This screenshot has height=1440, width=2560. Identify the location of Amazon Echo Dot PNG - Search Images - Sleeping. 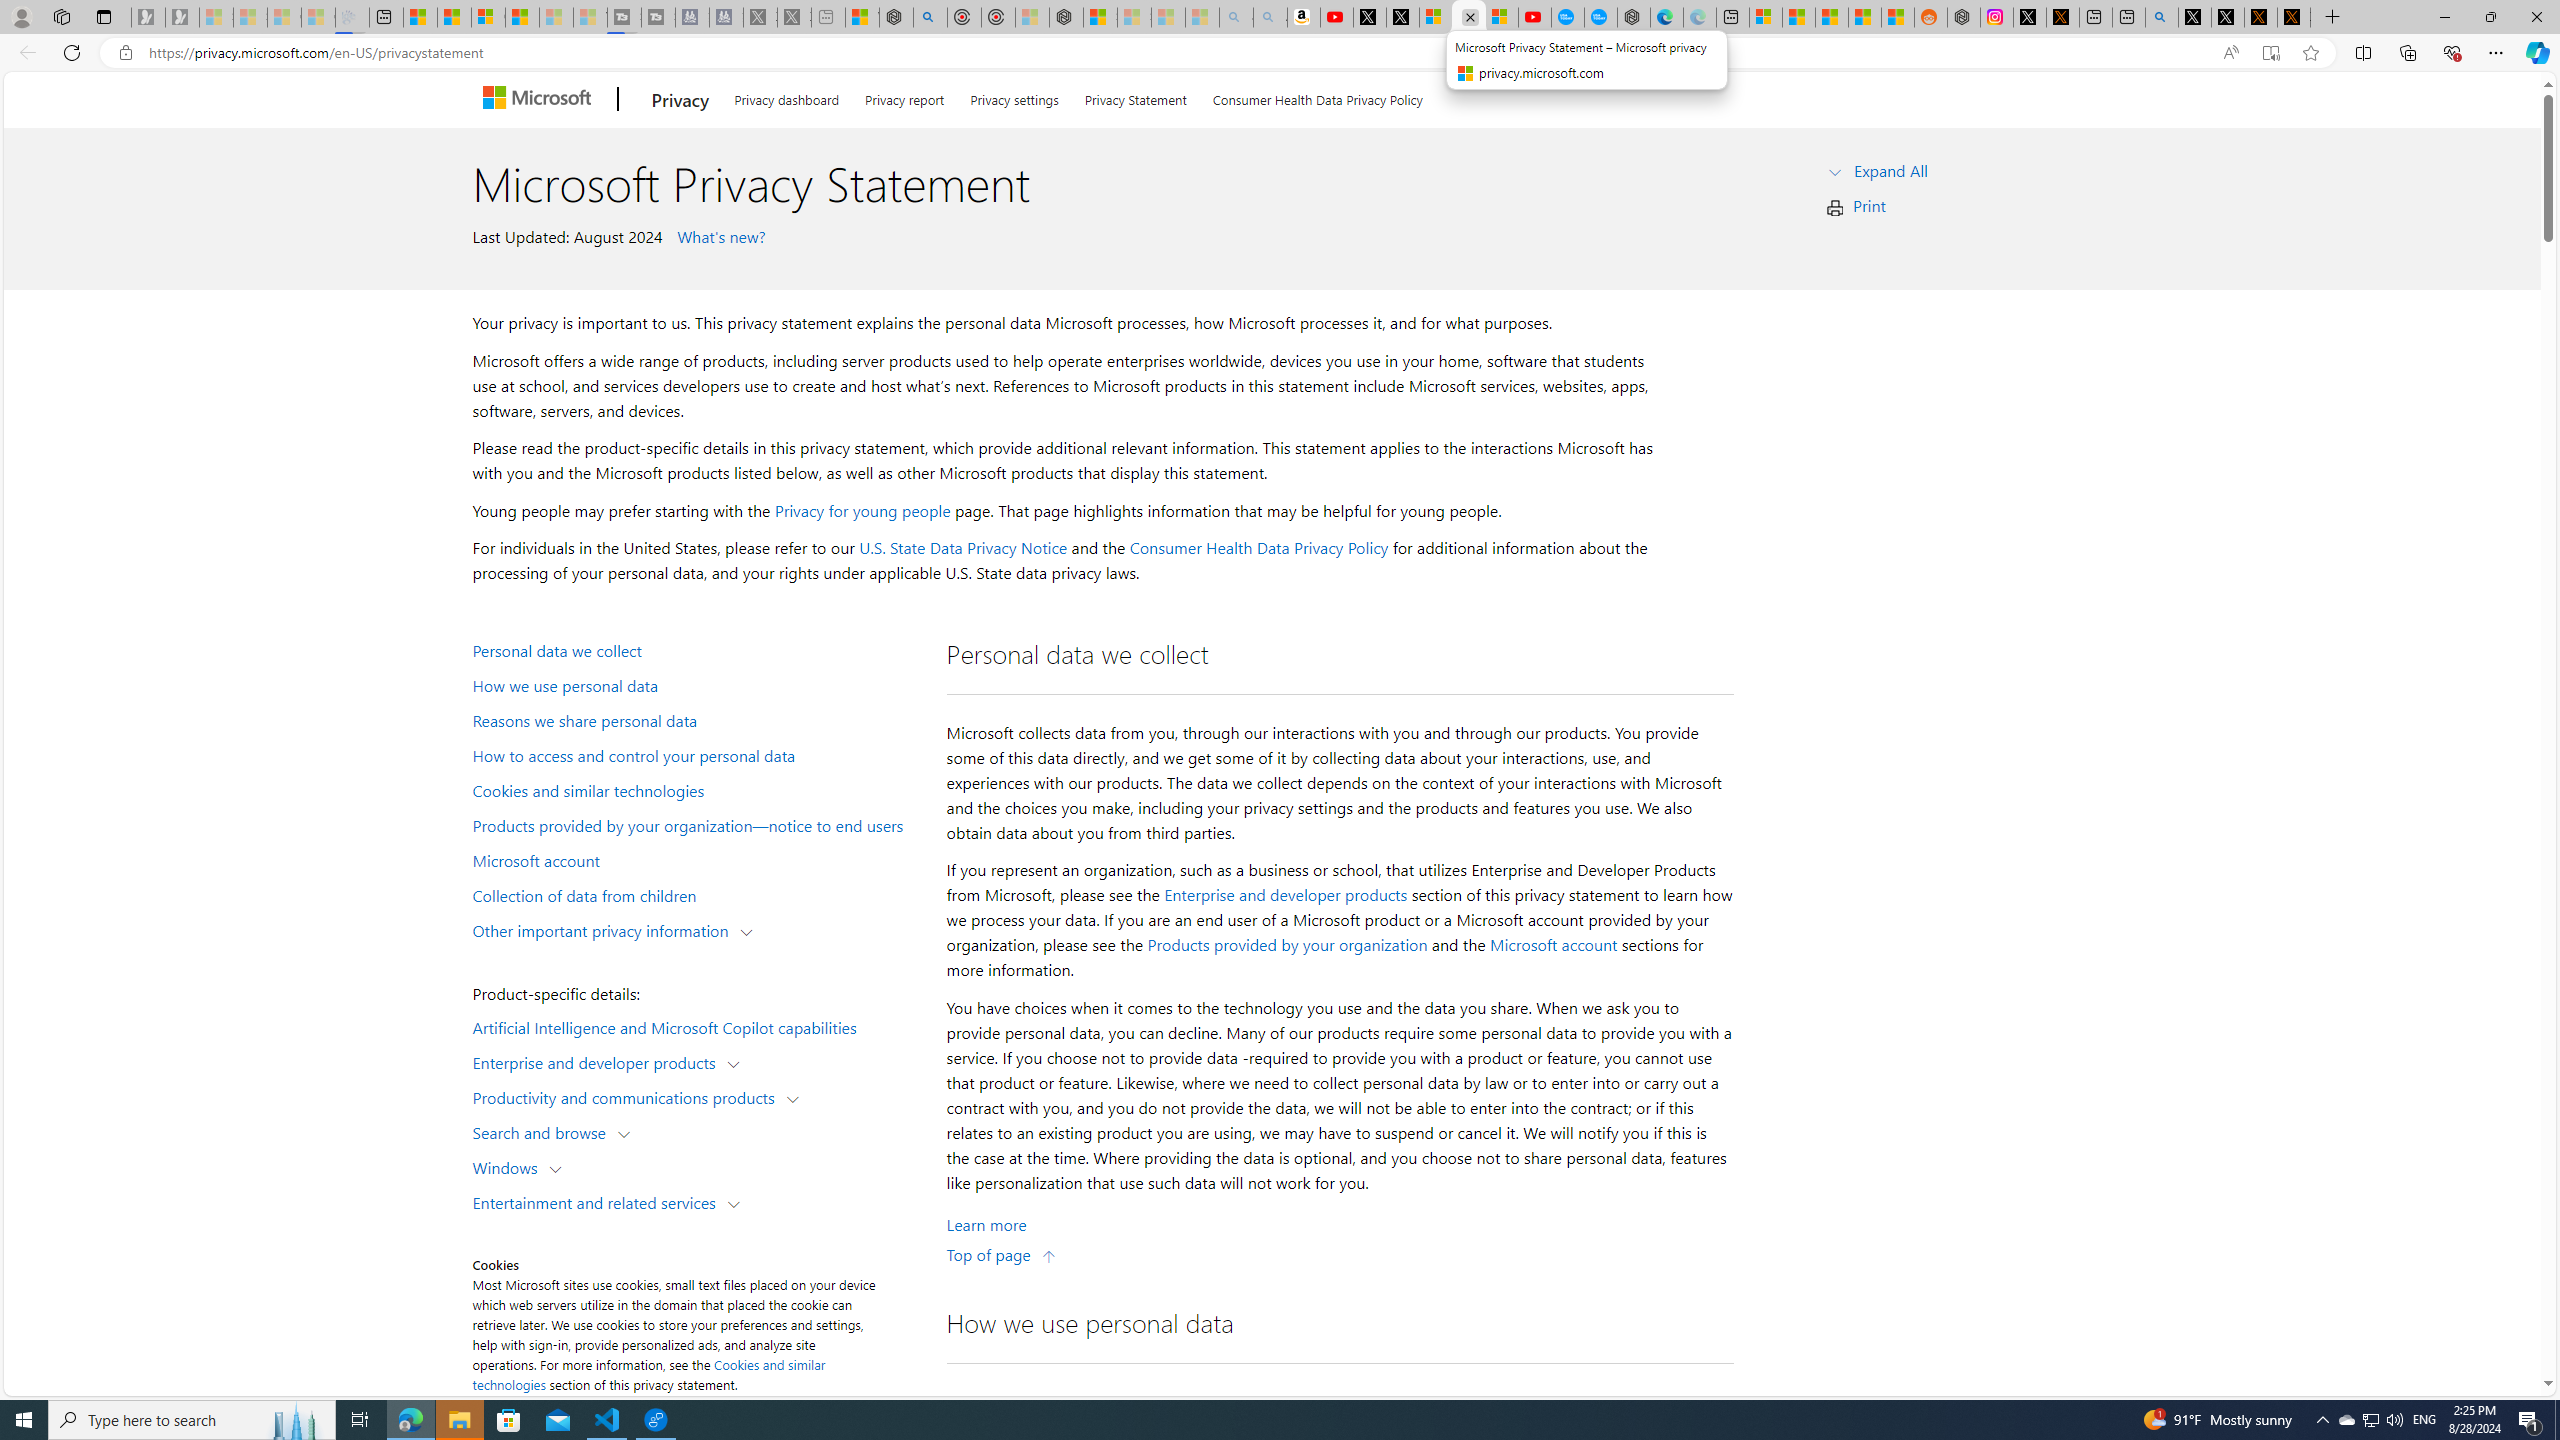
(1270, 17).